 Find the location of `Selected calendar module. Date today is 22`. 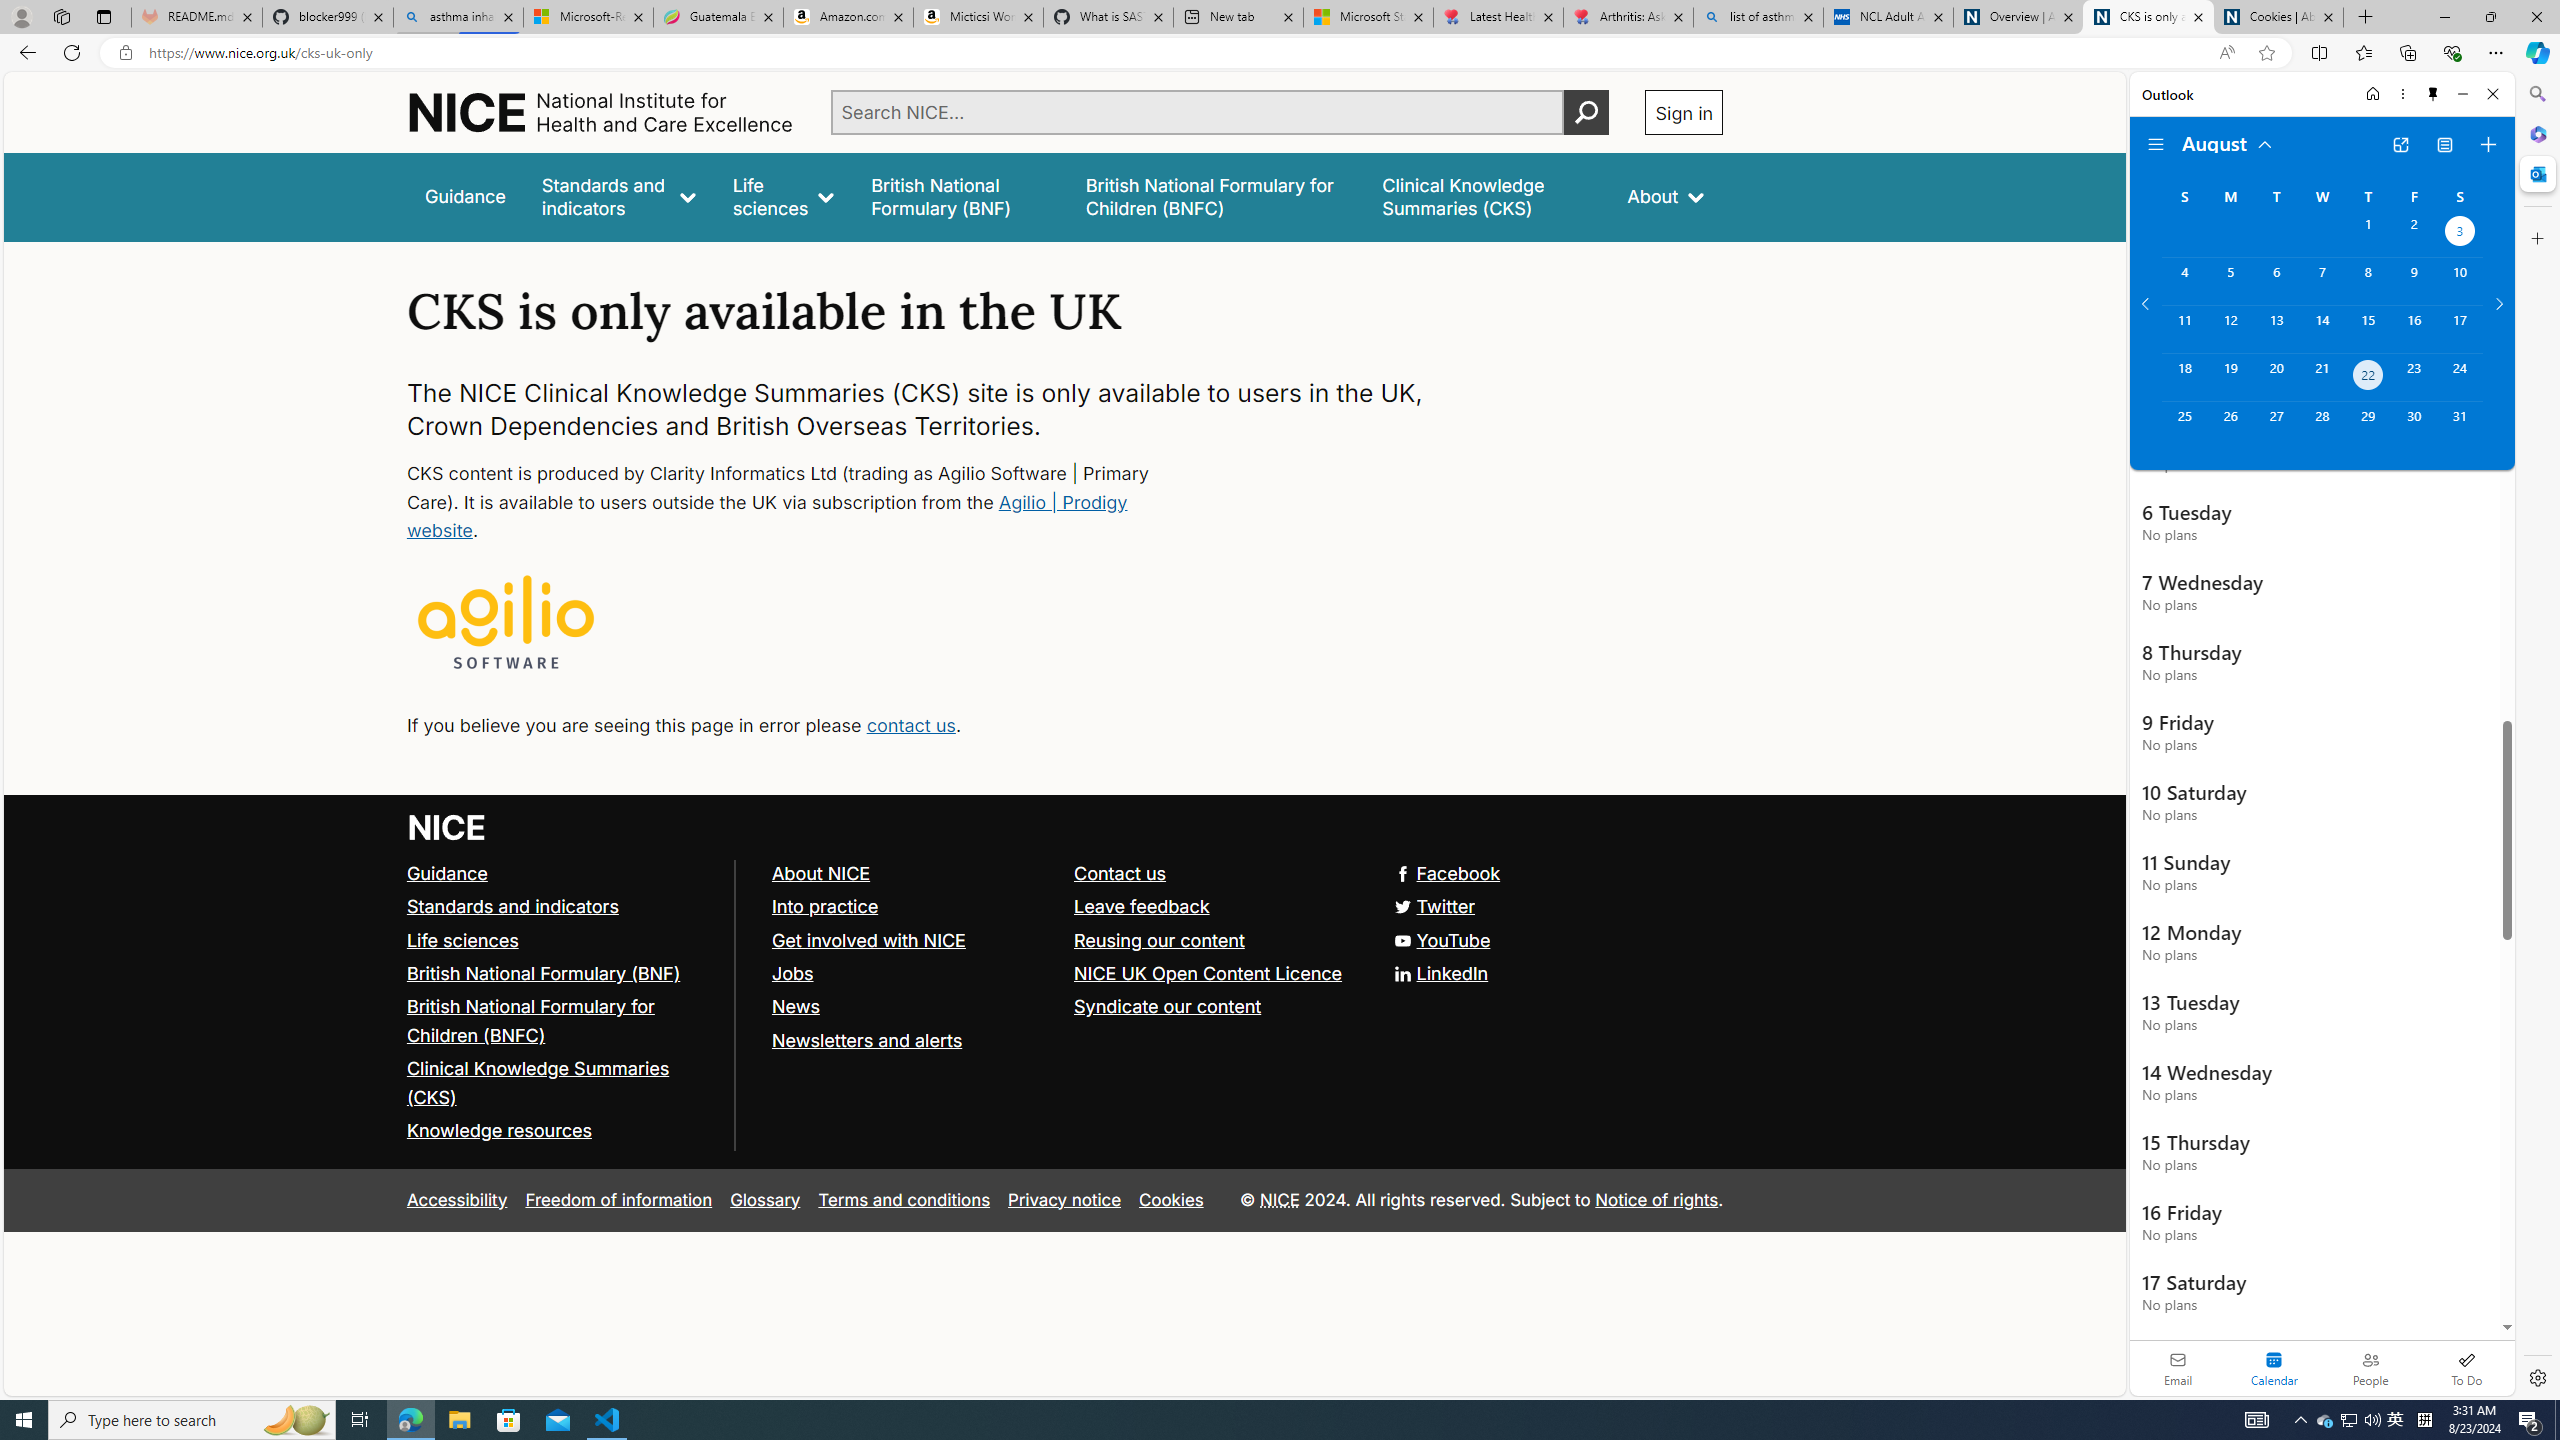

Selected calendar module. Date today is 22 is located at coordinates (2274, 1368).